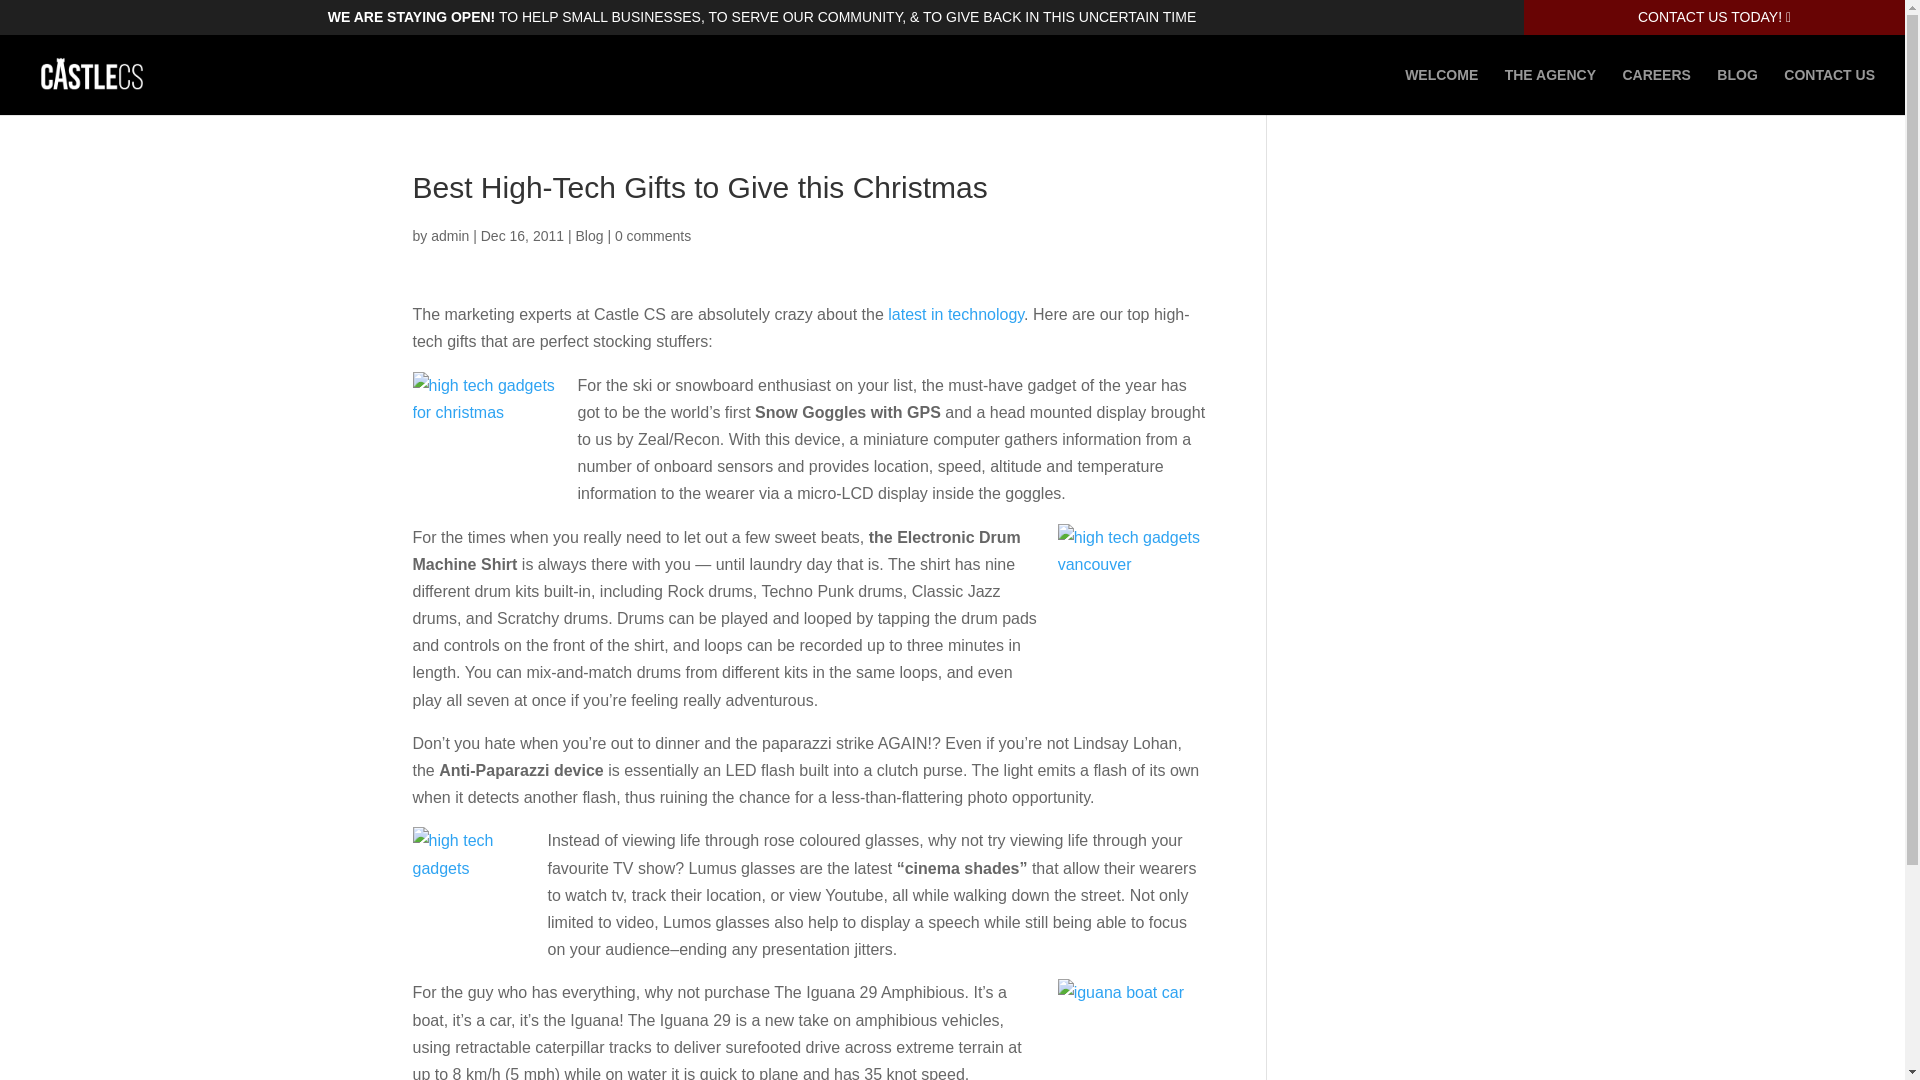 The width and height of the screenshot is (1920, 1080). I want to click on high tech gadgets, so click(472, 887).